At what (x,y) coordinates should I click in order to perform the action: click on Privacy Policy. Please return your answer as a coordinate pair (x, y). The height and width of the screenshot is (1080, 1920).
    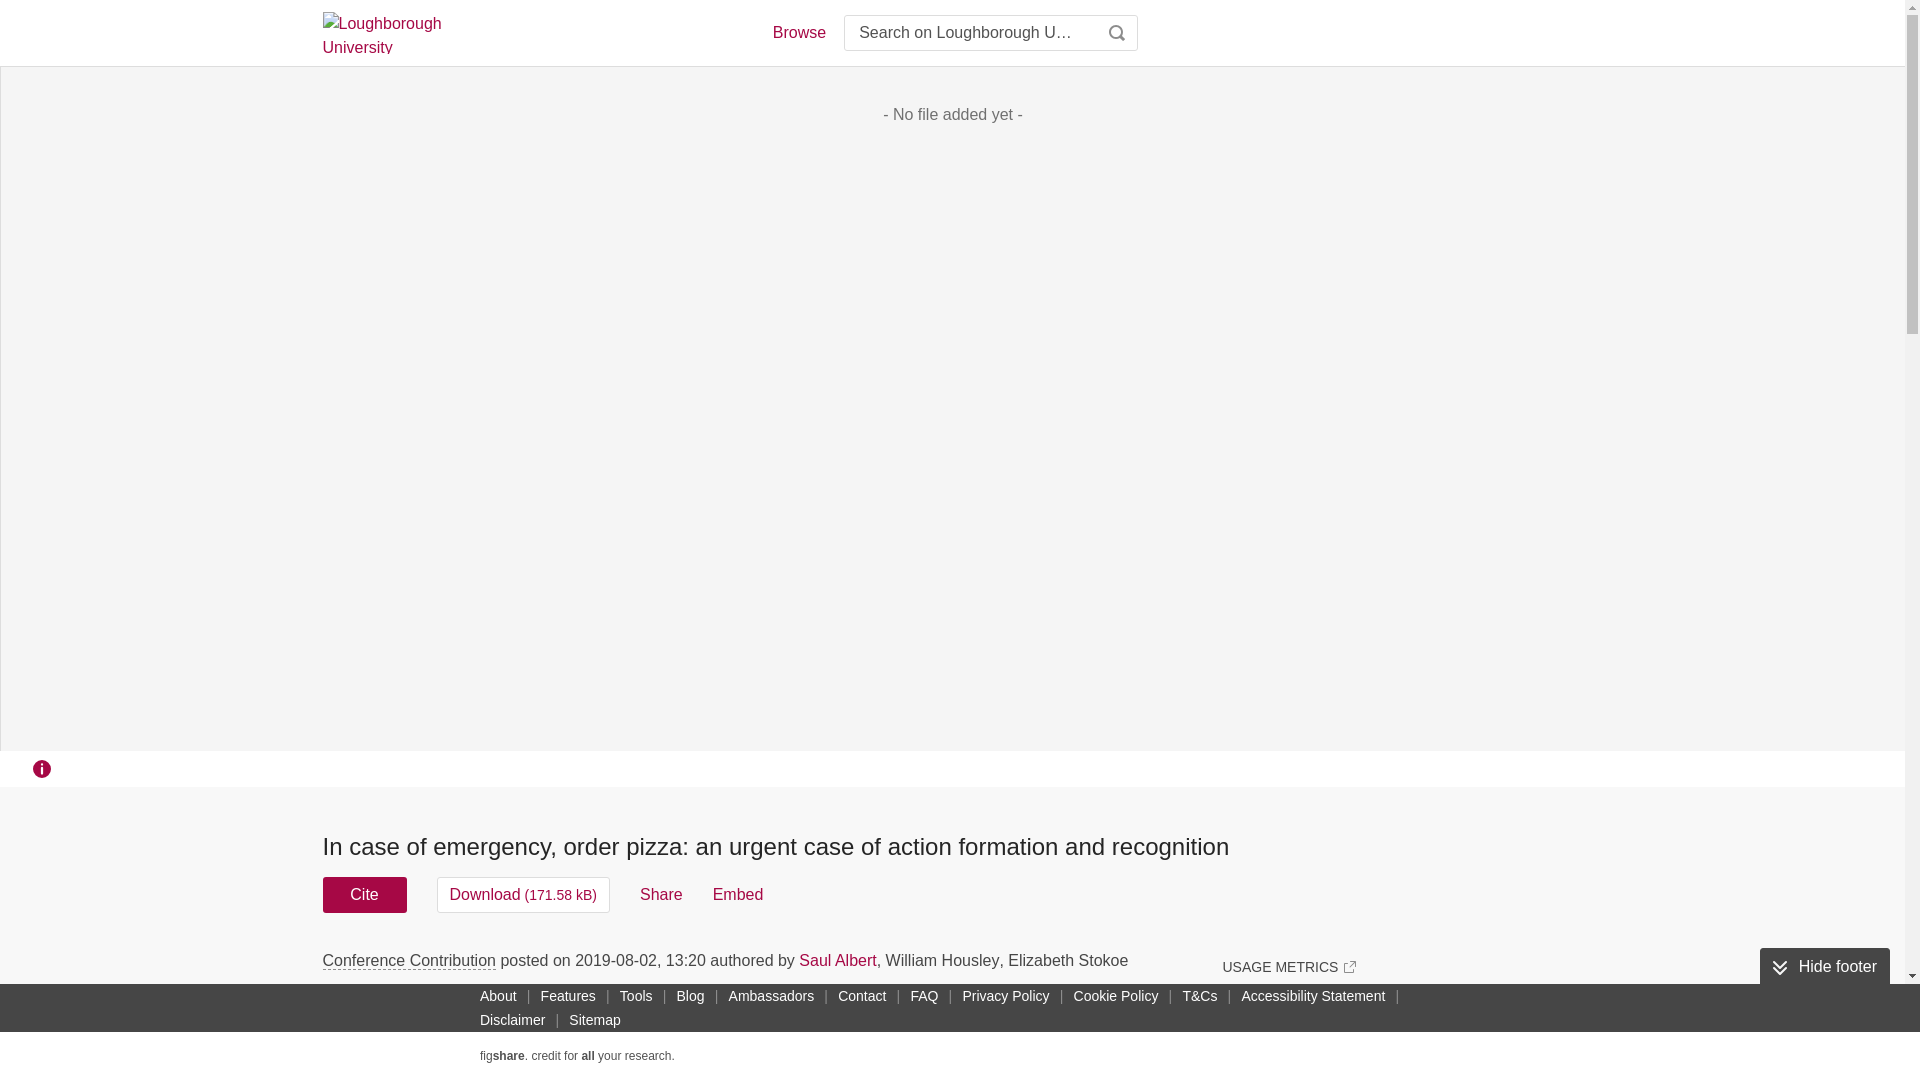
    Looking at the image, I should click on (1005, 995).